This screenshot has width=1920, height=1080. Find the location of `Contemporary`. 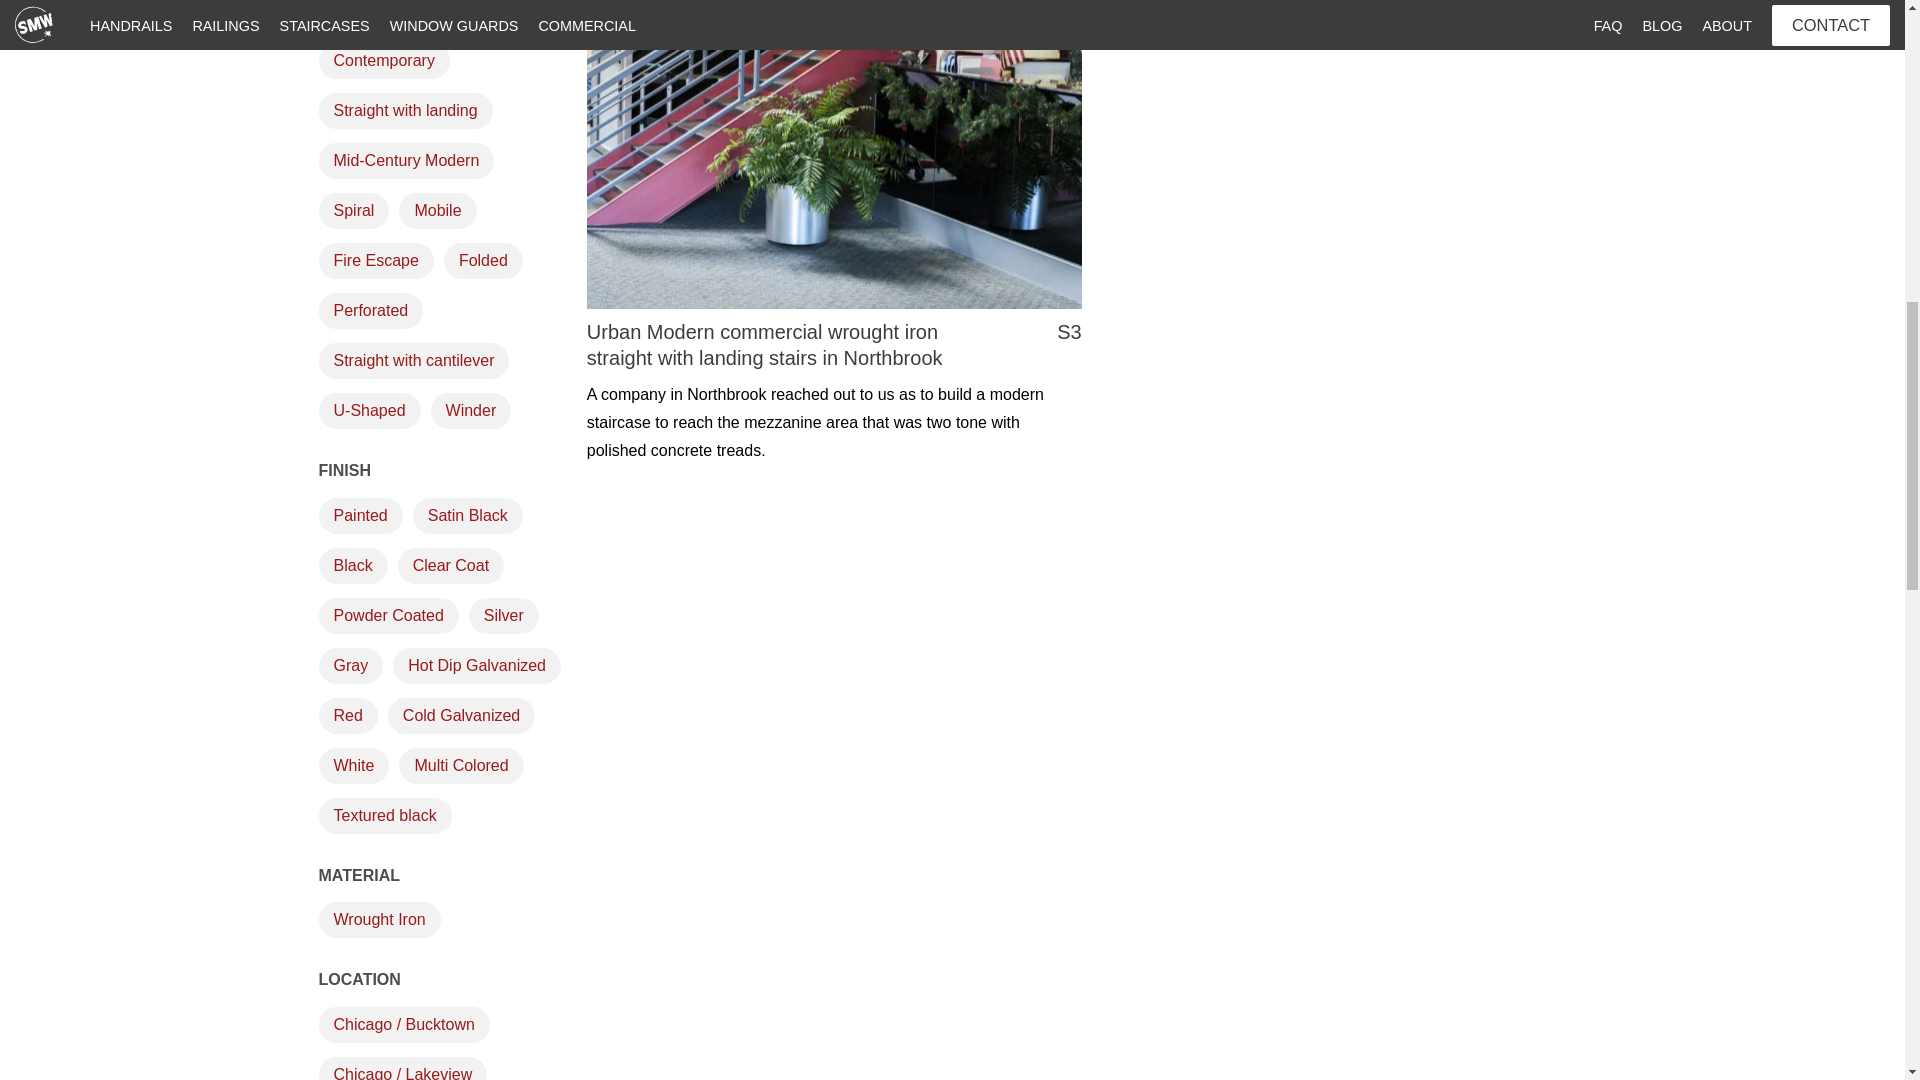

Contemporary is located at coordinates (384, 60).